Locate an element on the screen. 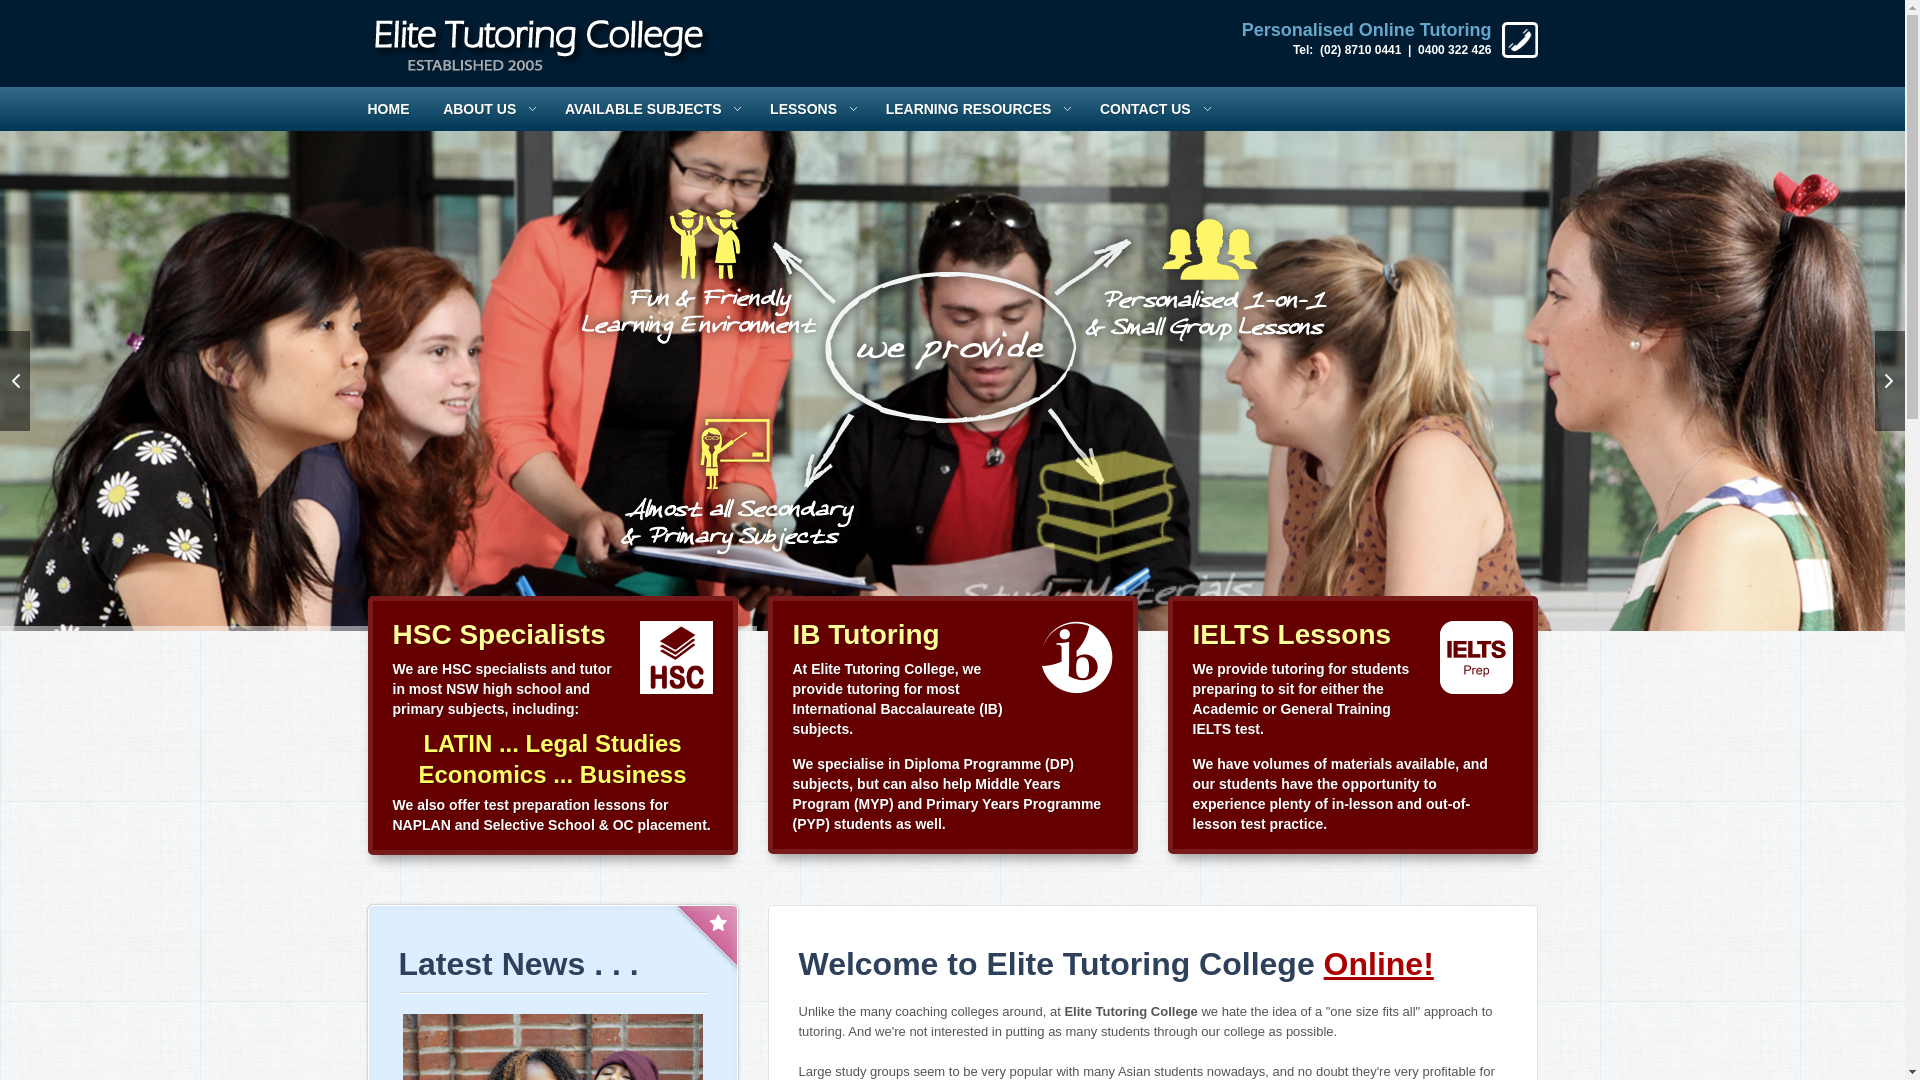 This screenshot has width=1920, height=1080. CONTACT US is located at coordinates (1160, 110).